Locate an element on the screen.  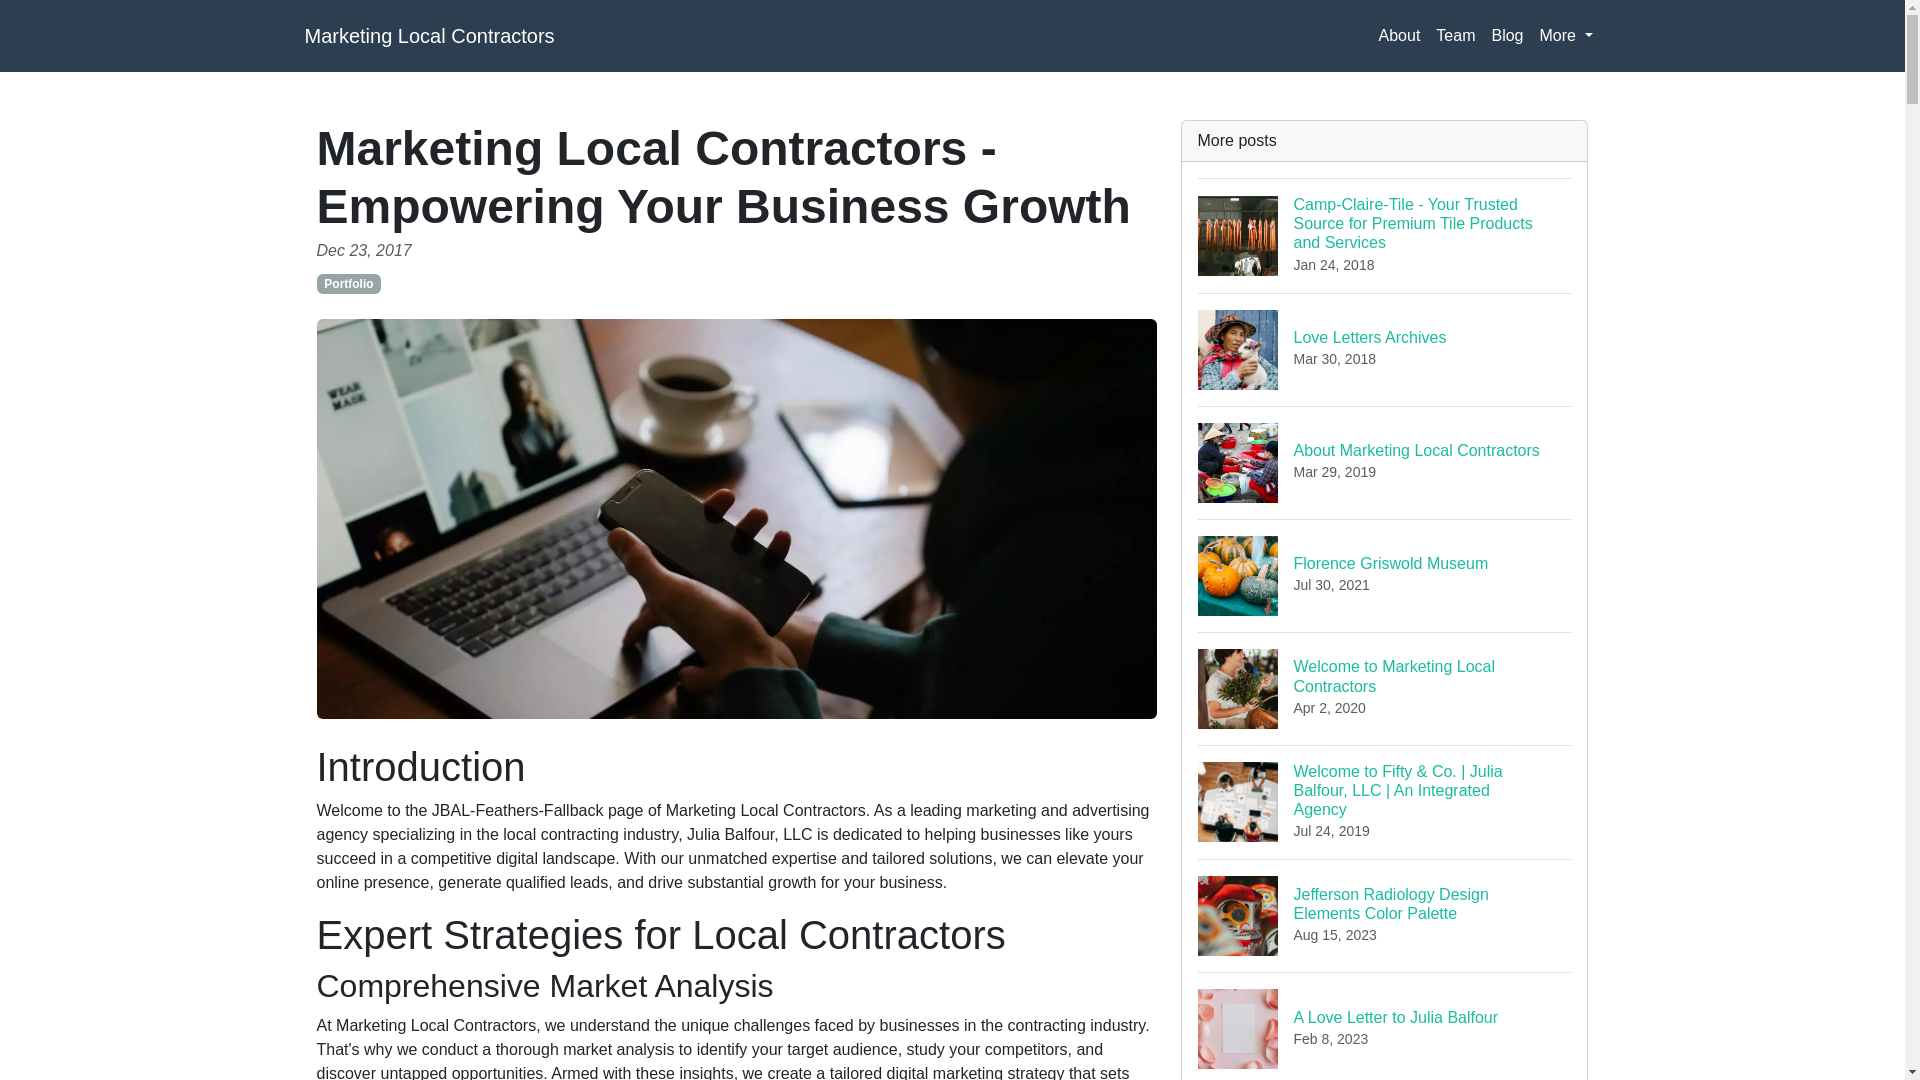
Portfolio is located at coordinates (428, 36).